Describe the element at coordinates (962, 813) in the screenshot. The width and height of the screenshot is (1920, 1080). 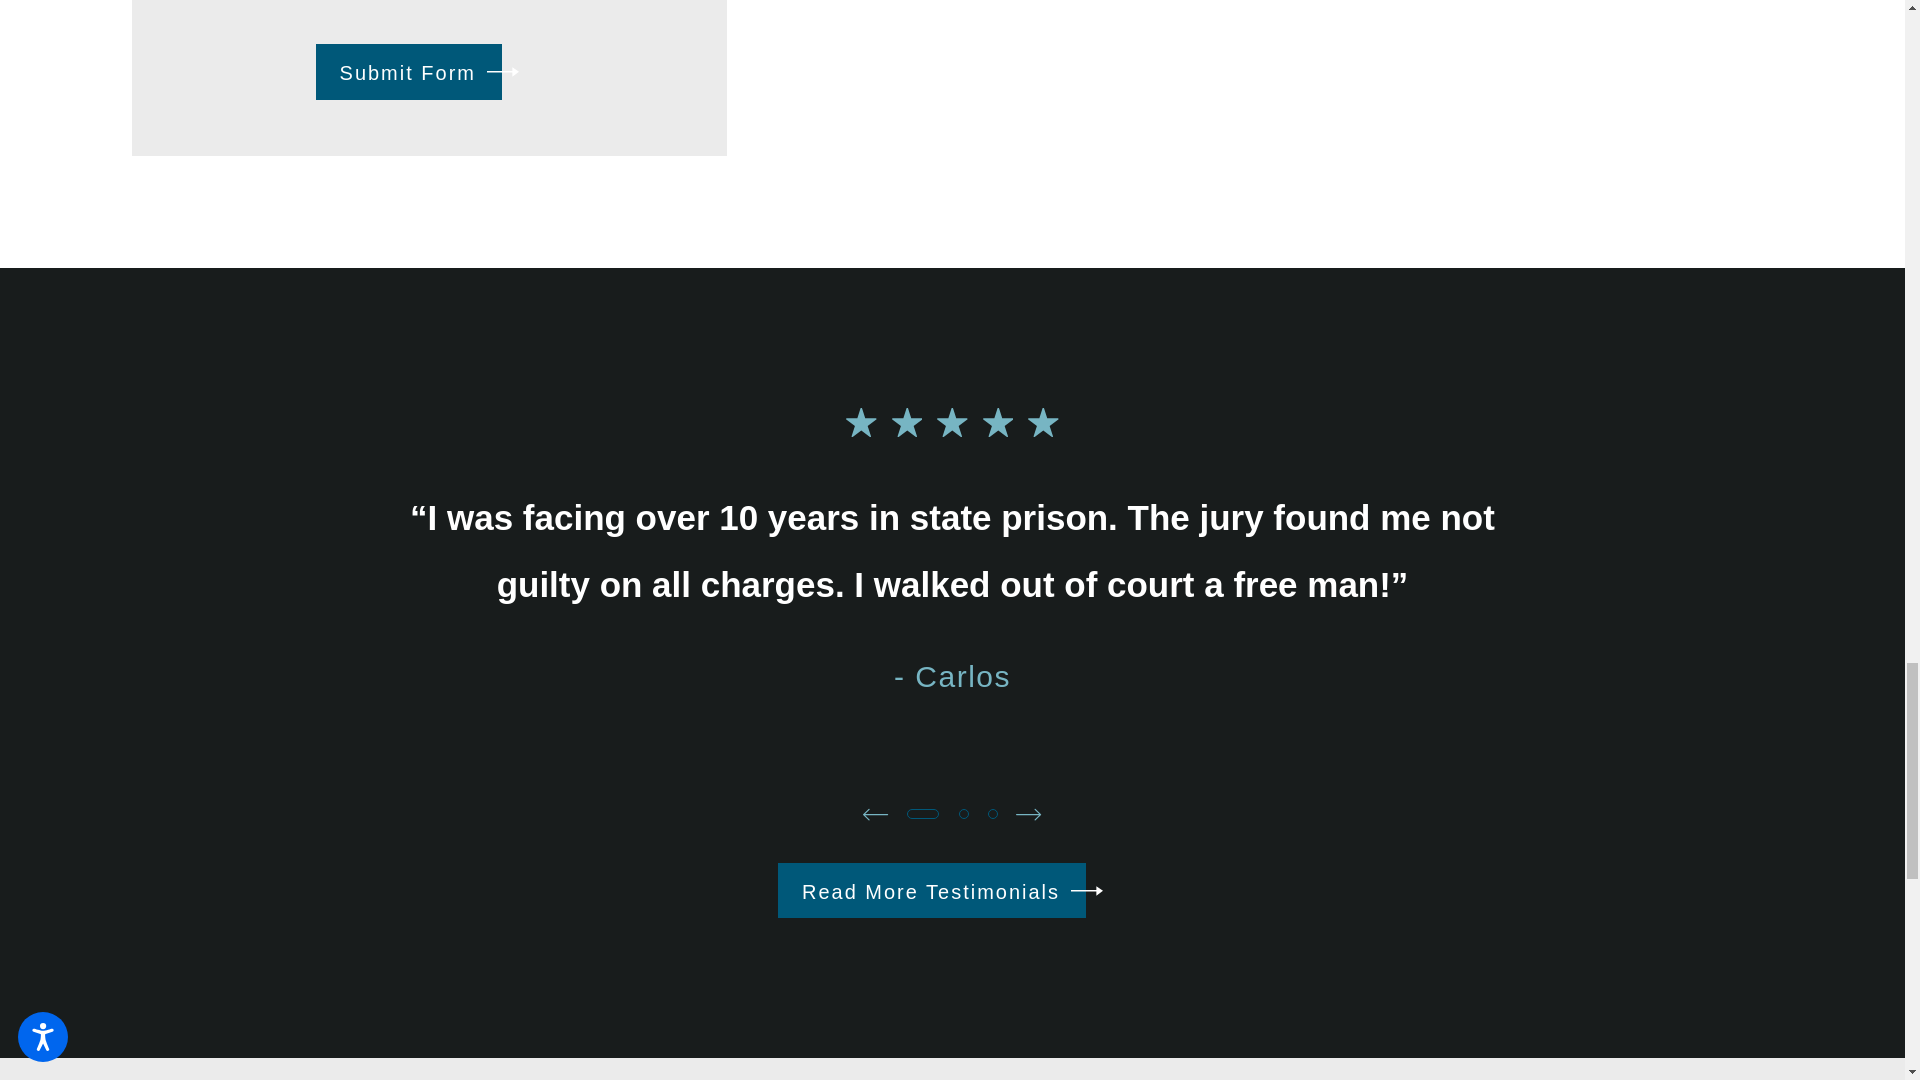
I see `View Item 2` at that location.